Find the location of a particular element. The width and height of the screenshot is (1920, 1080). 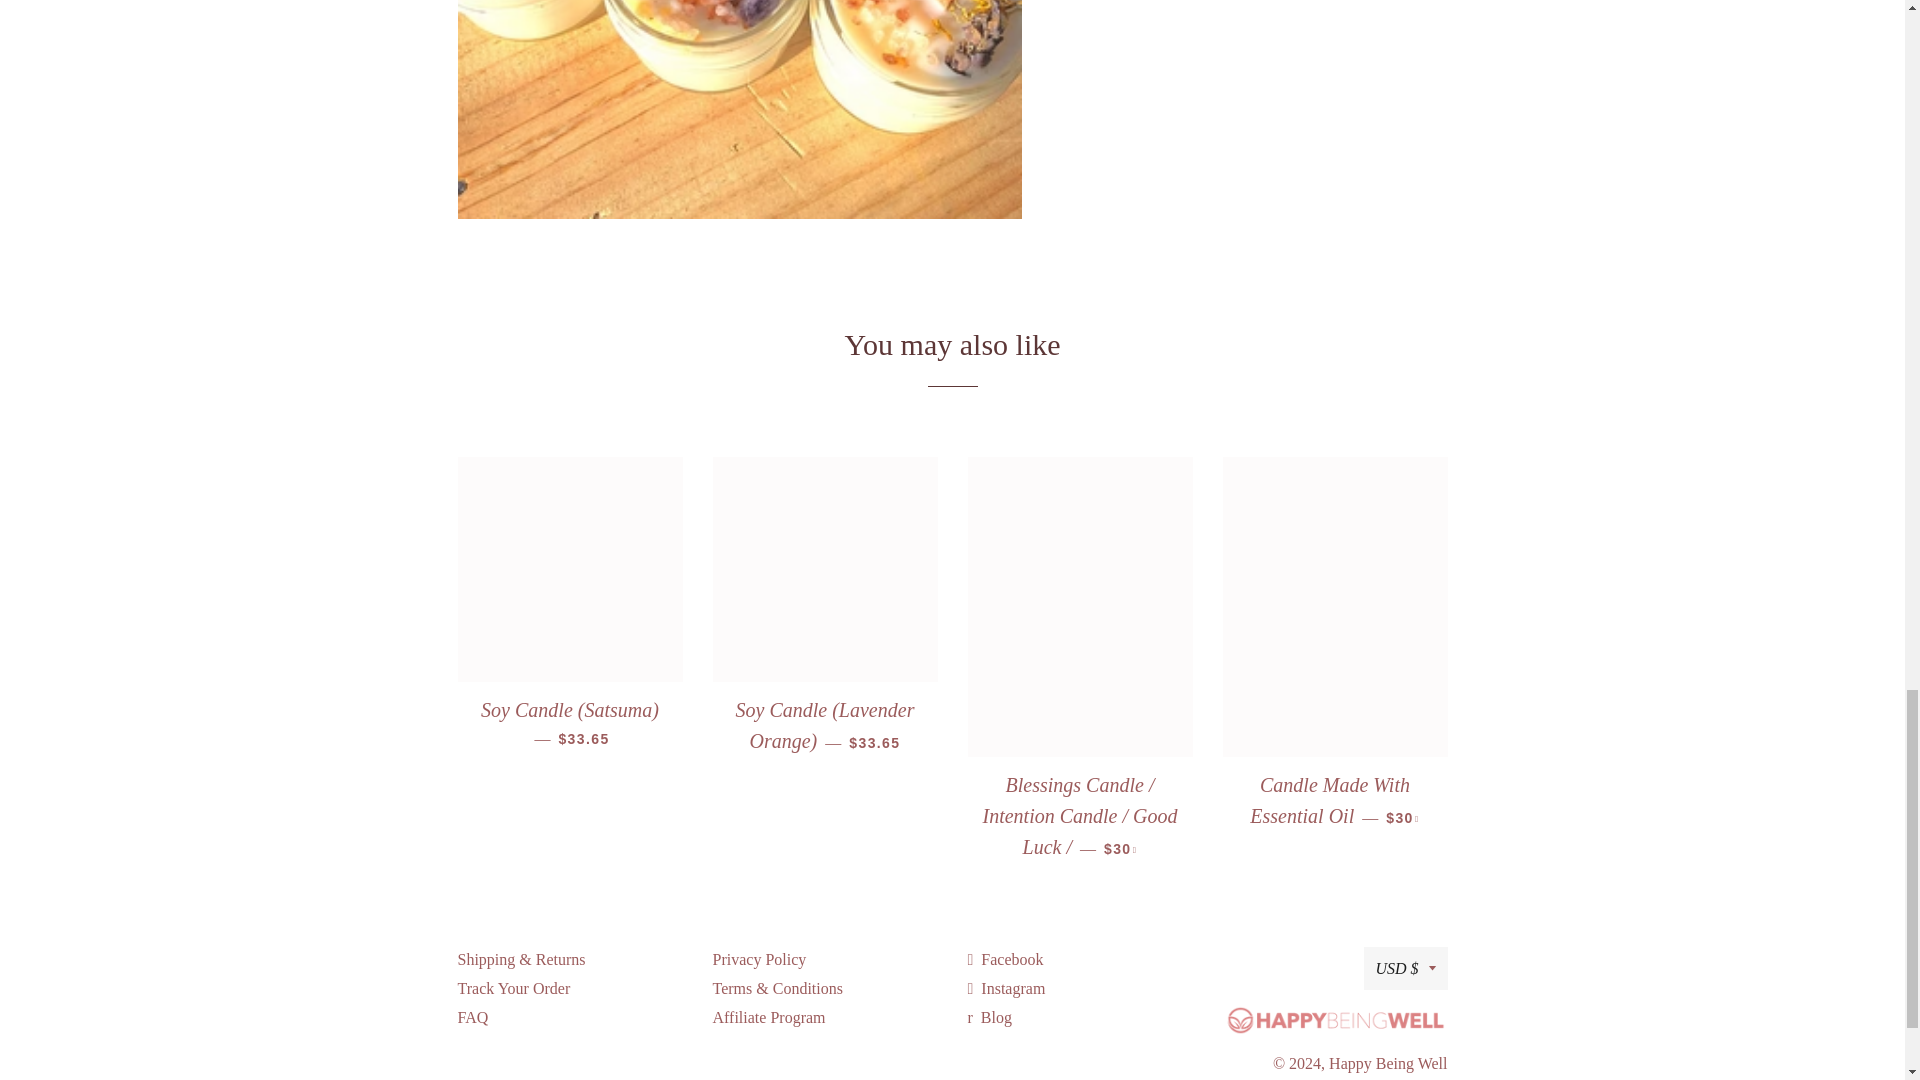

Happy Being Well on Blog is located at coordinates (989, 1016).